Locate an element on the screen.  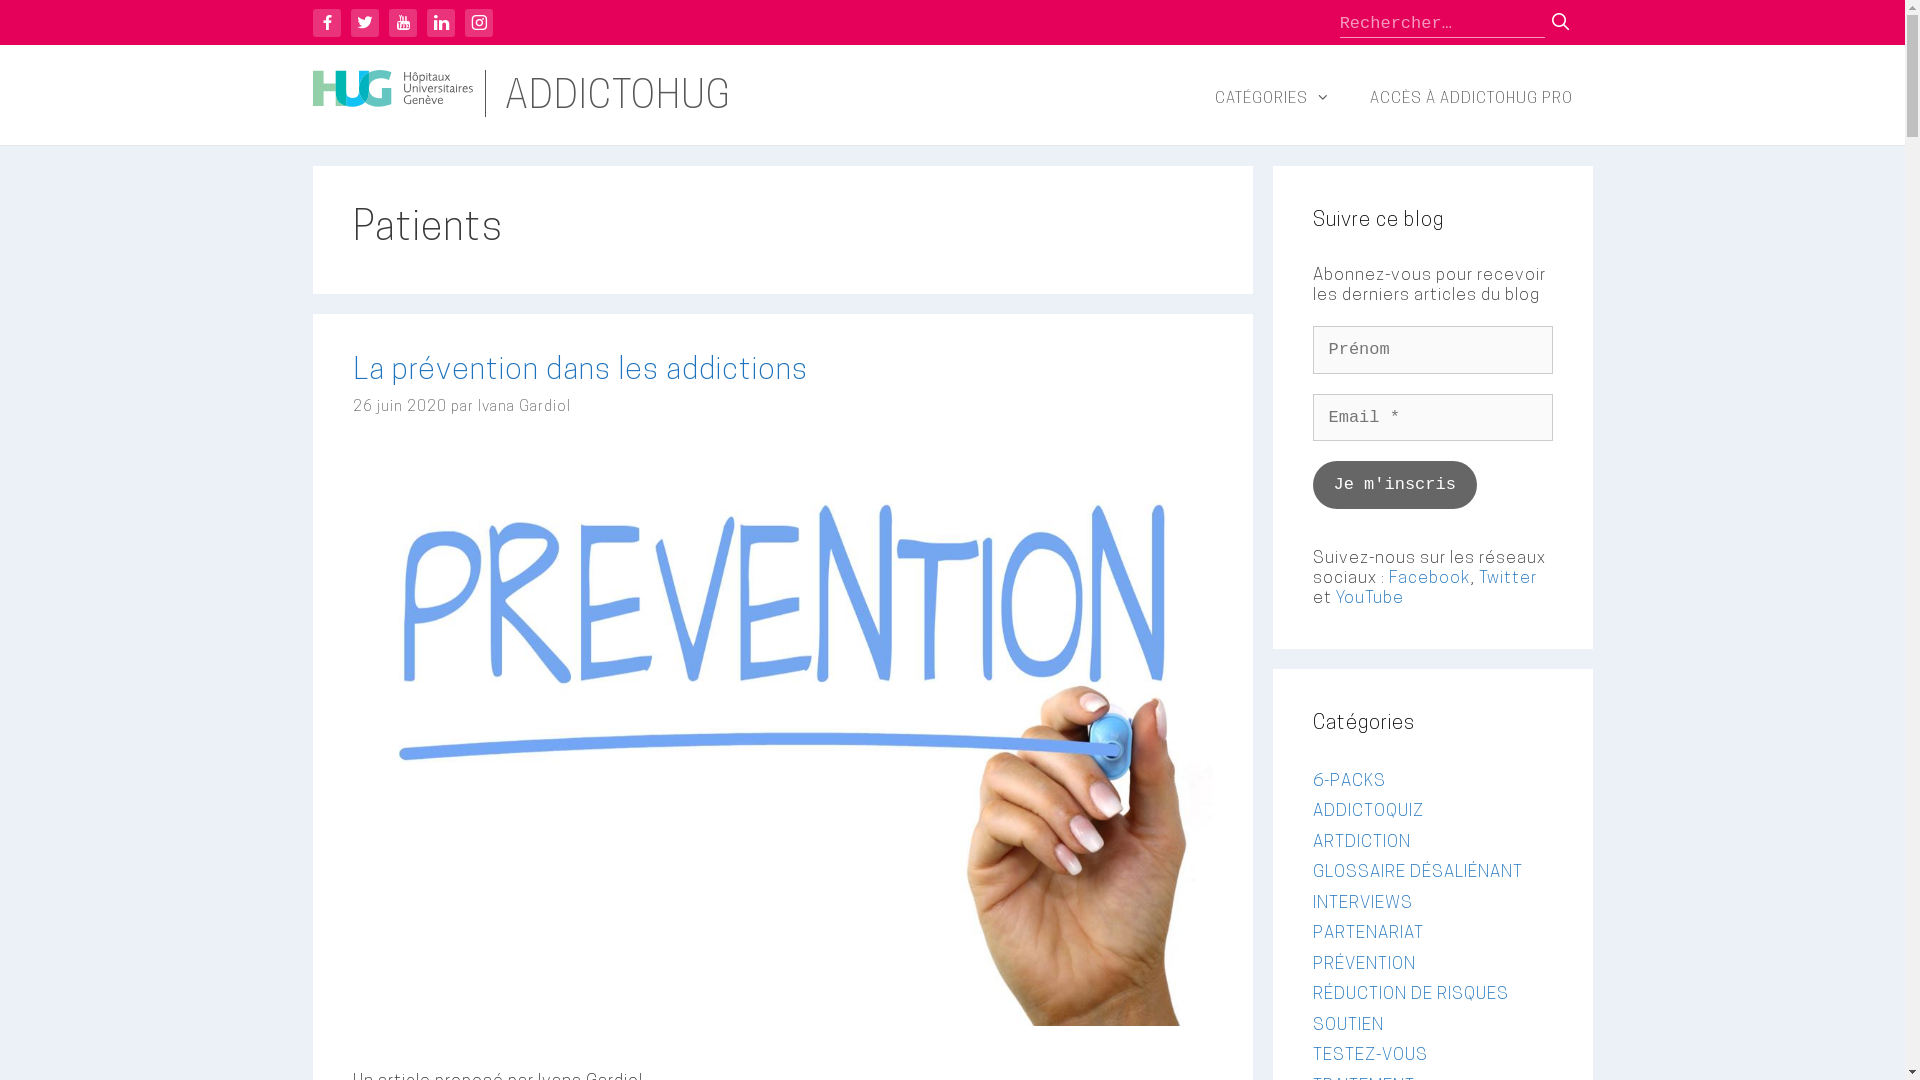
Facebook is located at coordinates (326, 23).